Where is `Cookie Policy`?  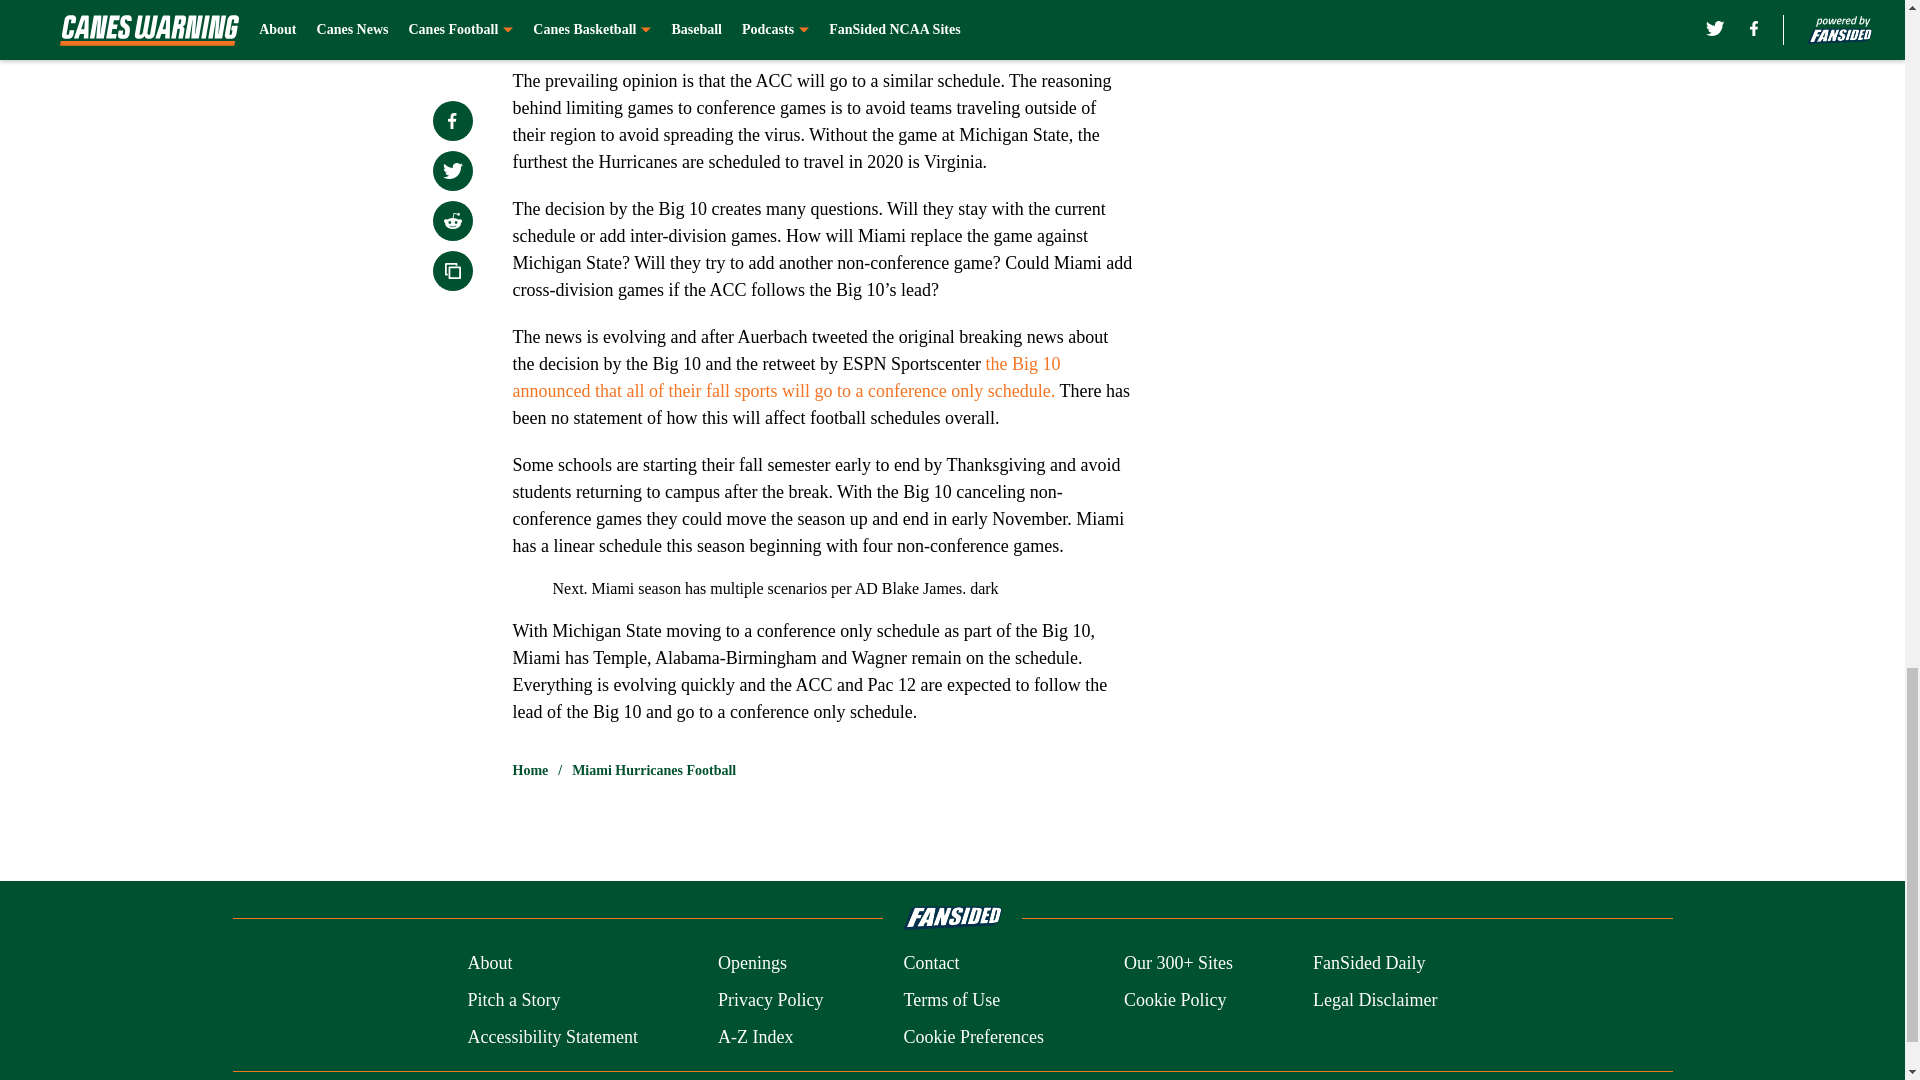 Cookie Policy is located at coordinates (1174, 1000).